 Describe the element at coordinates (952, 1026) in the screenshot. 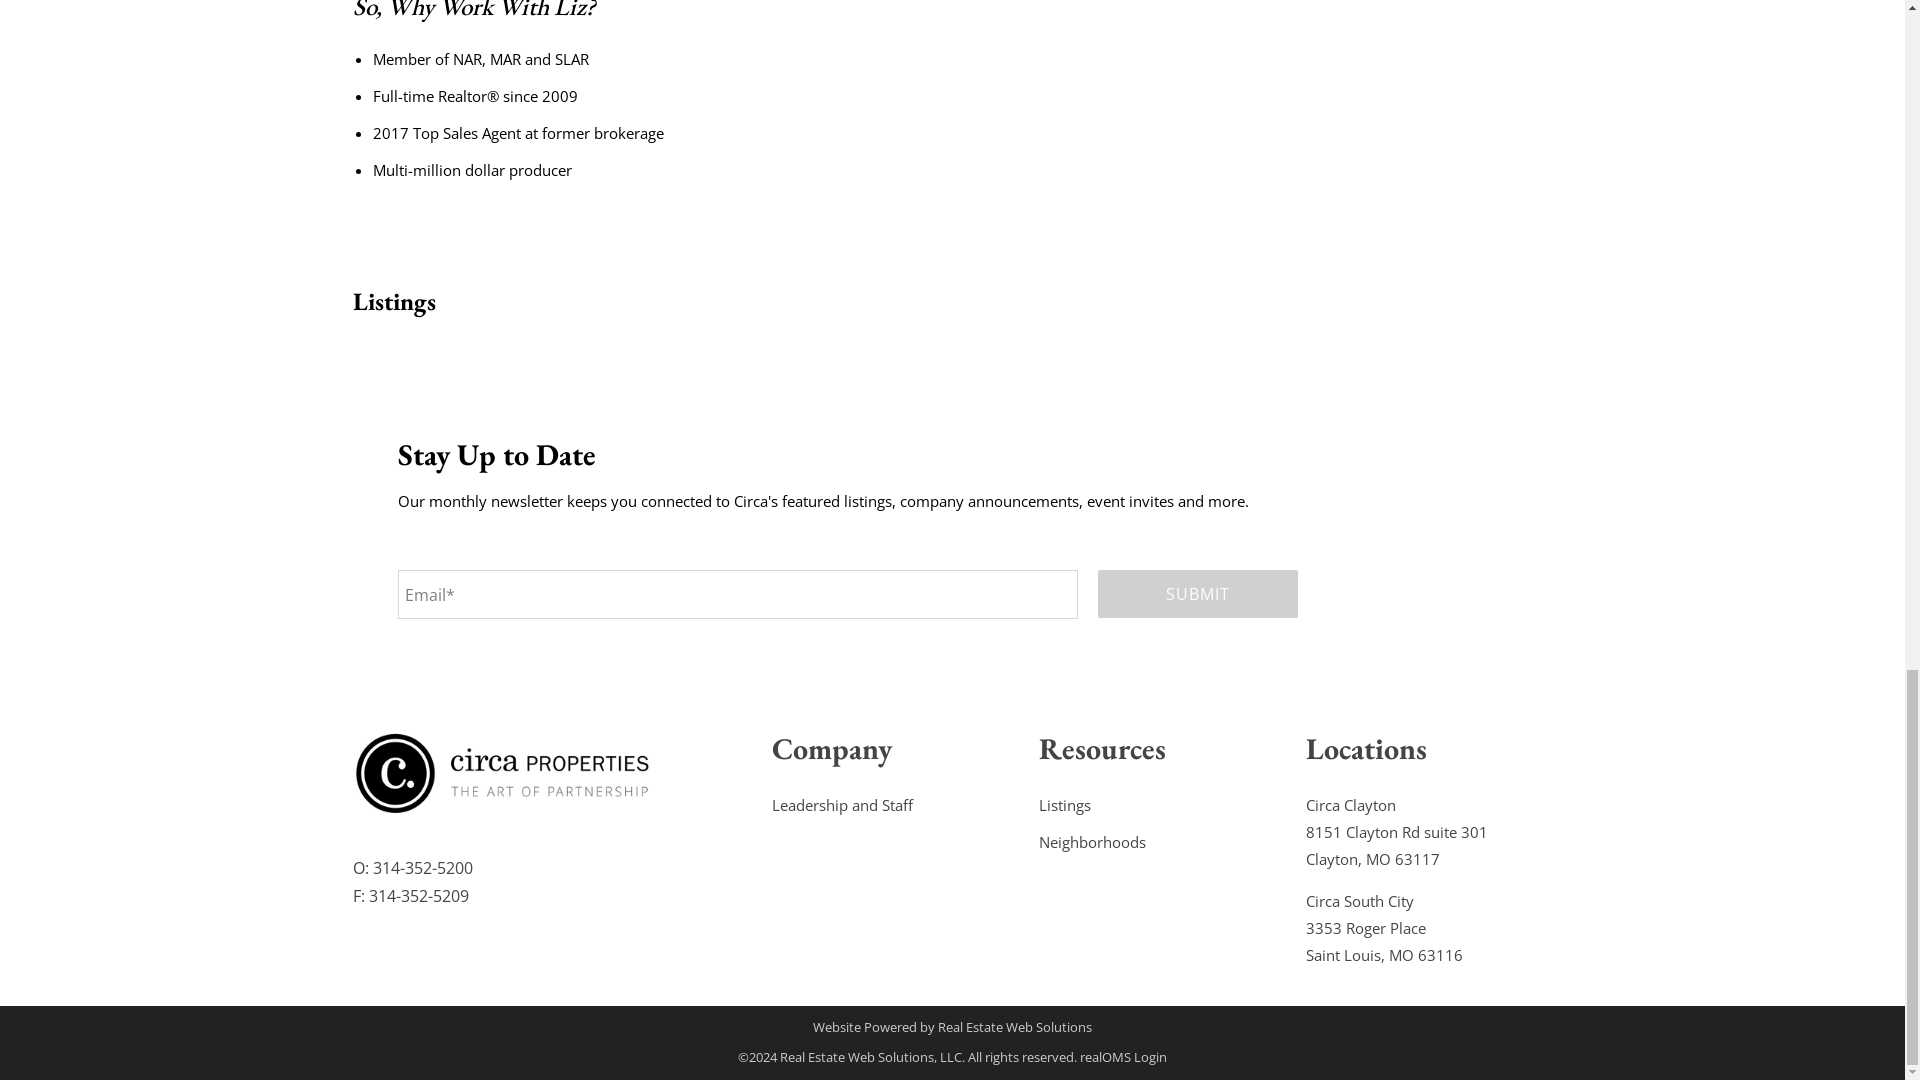

I see `Website Powered by Real Estate Web Solutions` at that location.